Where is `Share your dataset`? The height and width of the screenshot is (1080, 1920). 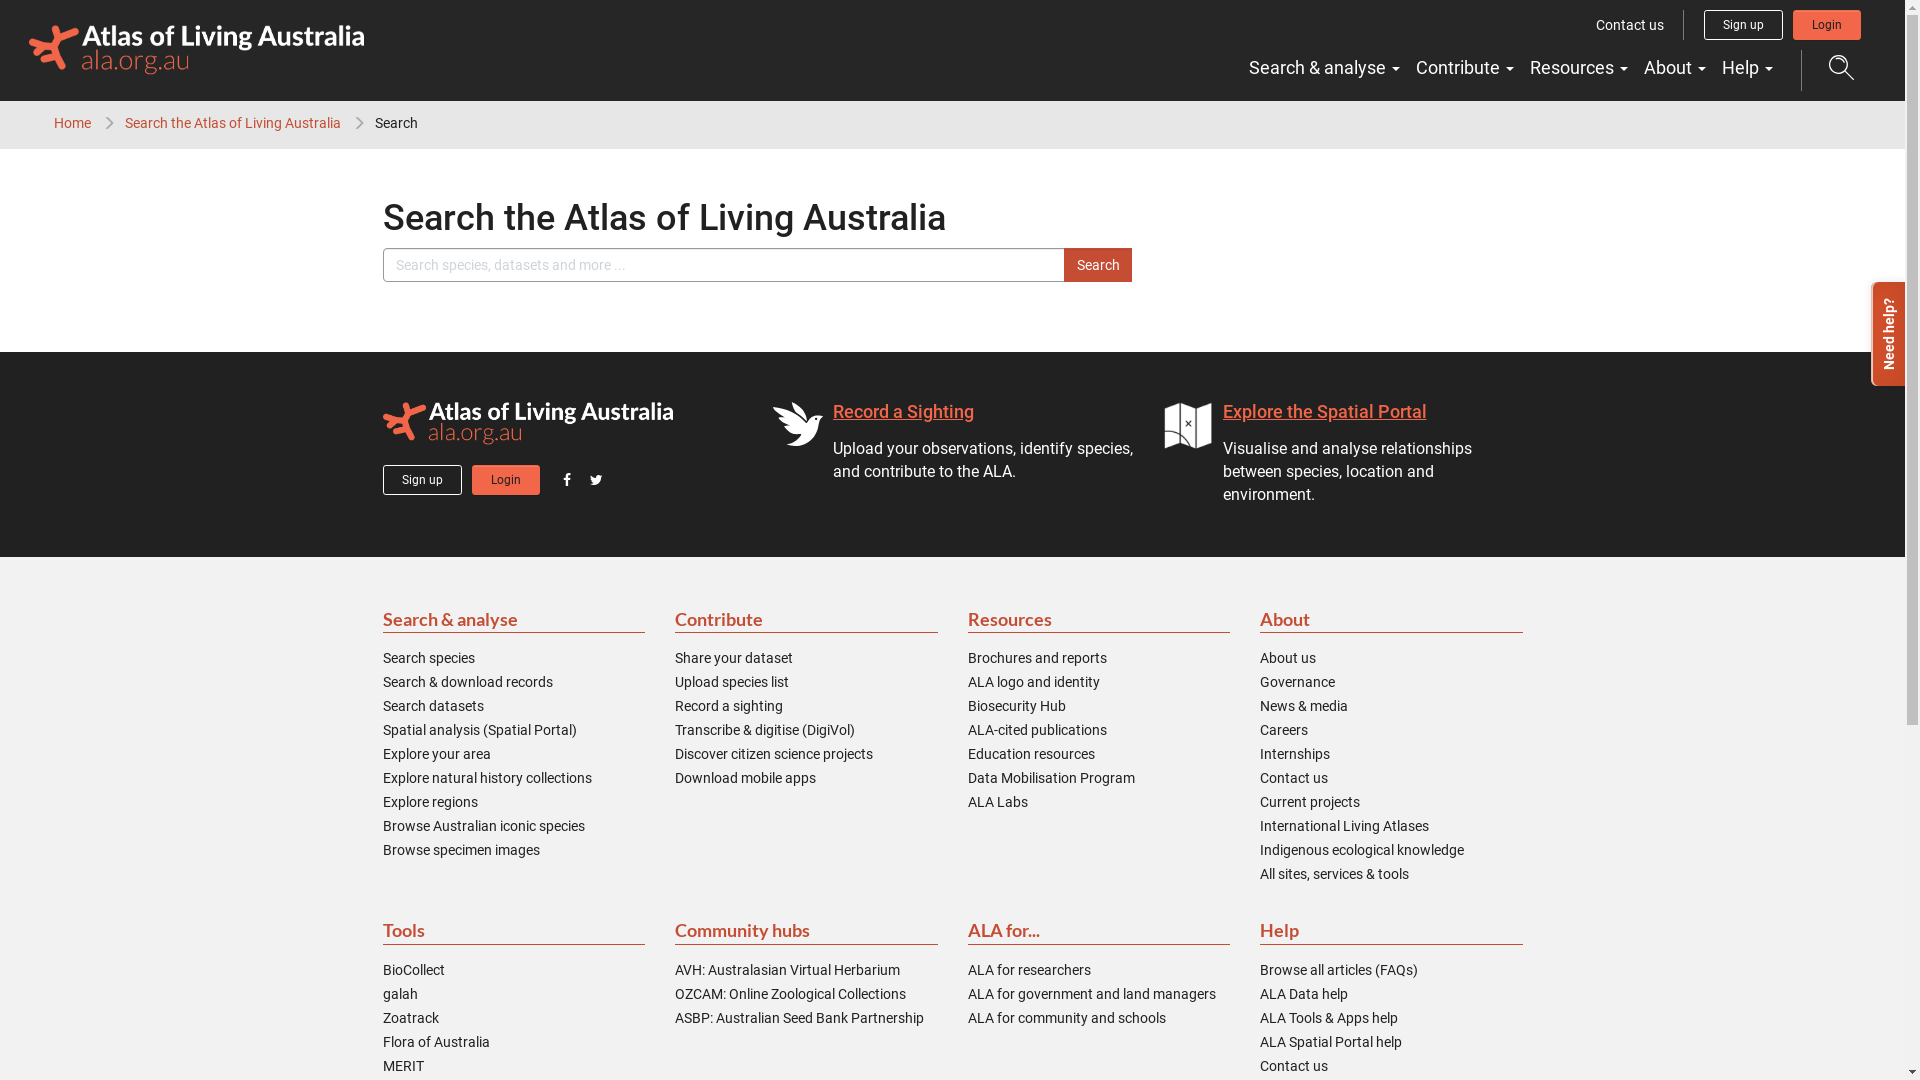 Share your dataset is located at coordinates (734, 658).